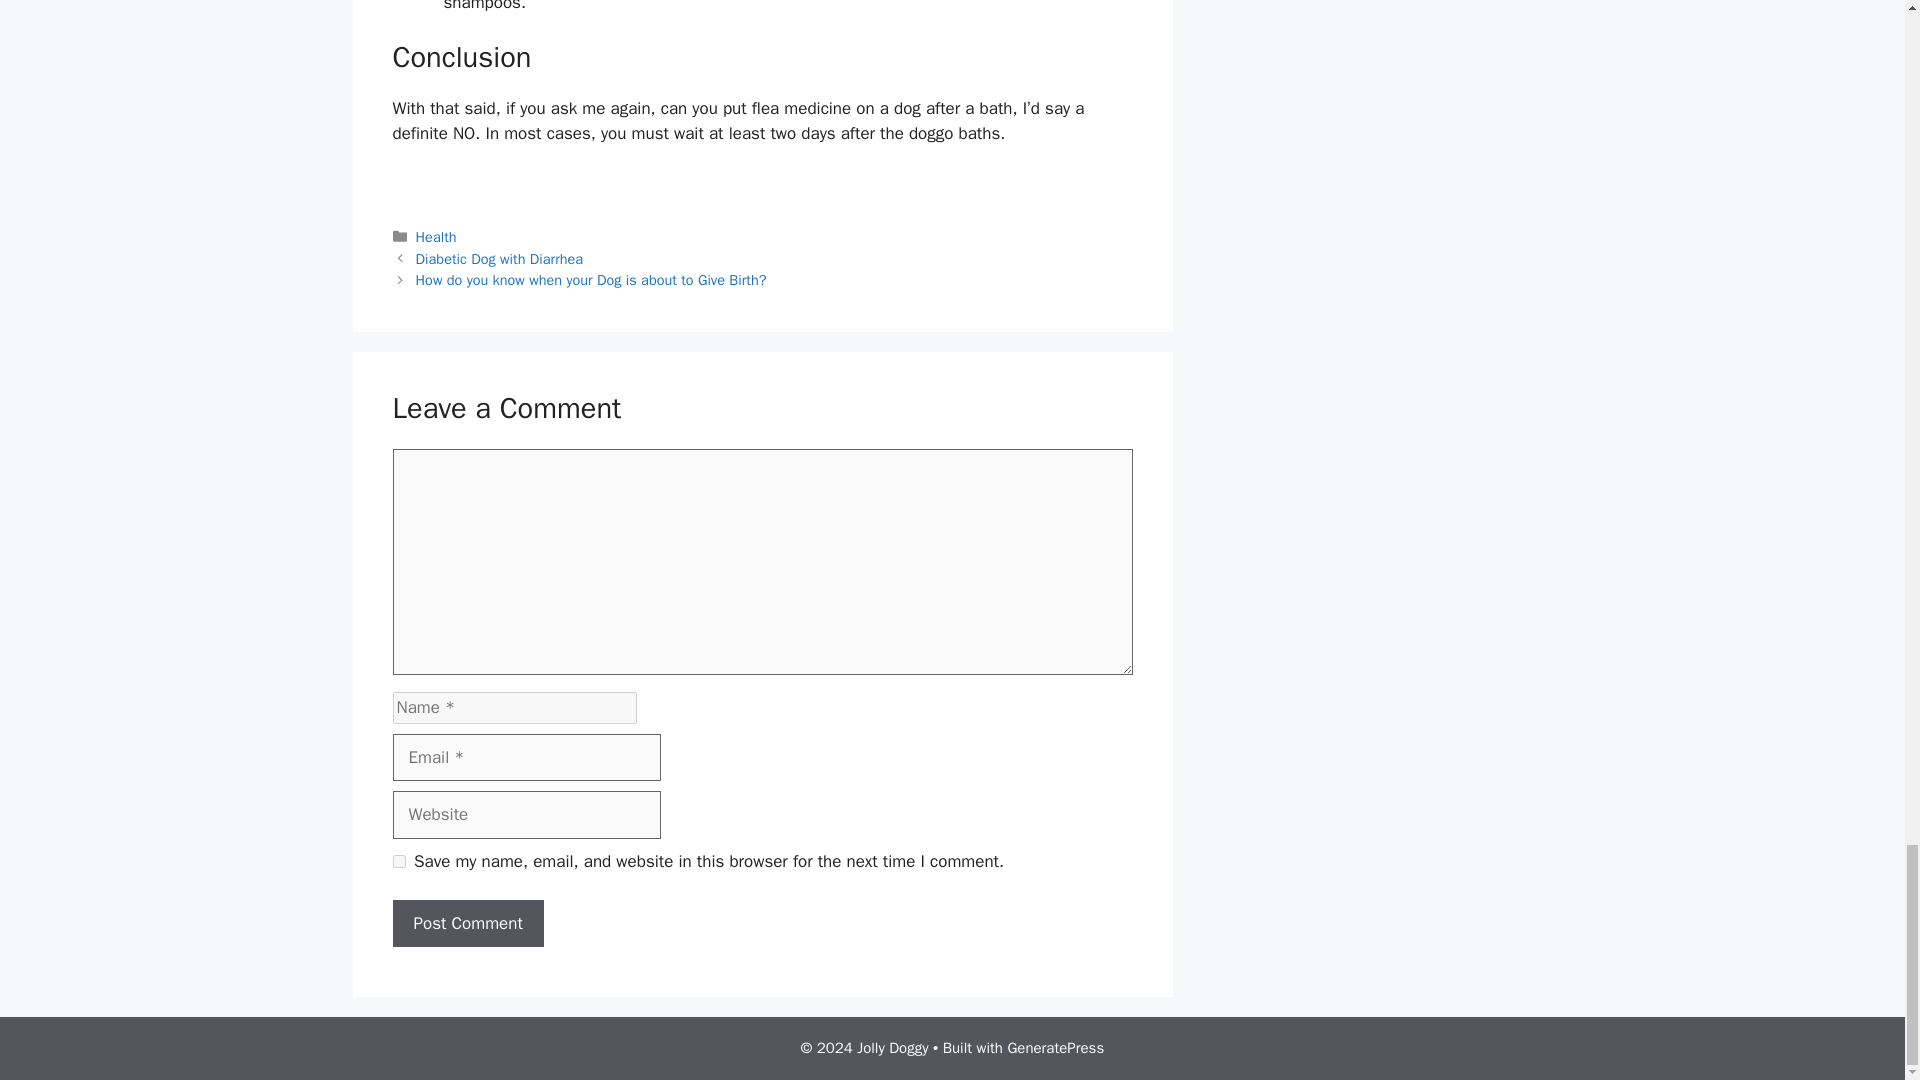 This screenshot has width=1920, height=1080. I want to click on Diabetic Dog with Diarrhea, so click(500, 258).